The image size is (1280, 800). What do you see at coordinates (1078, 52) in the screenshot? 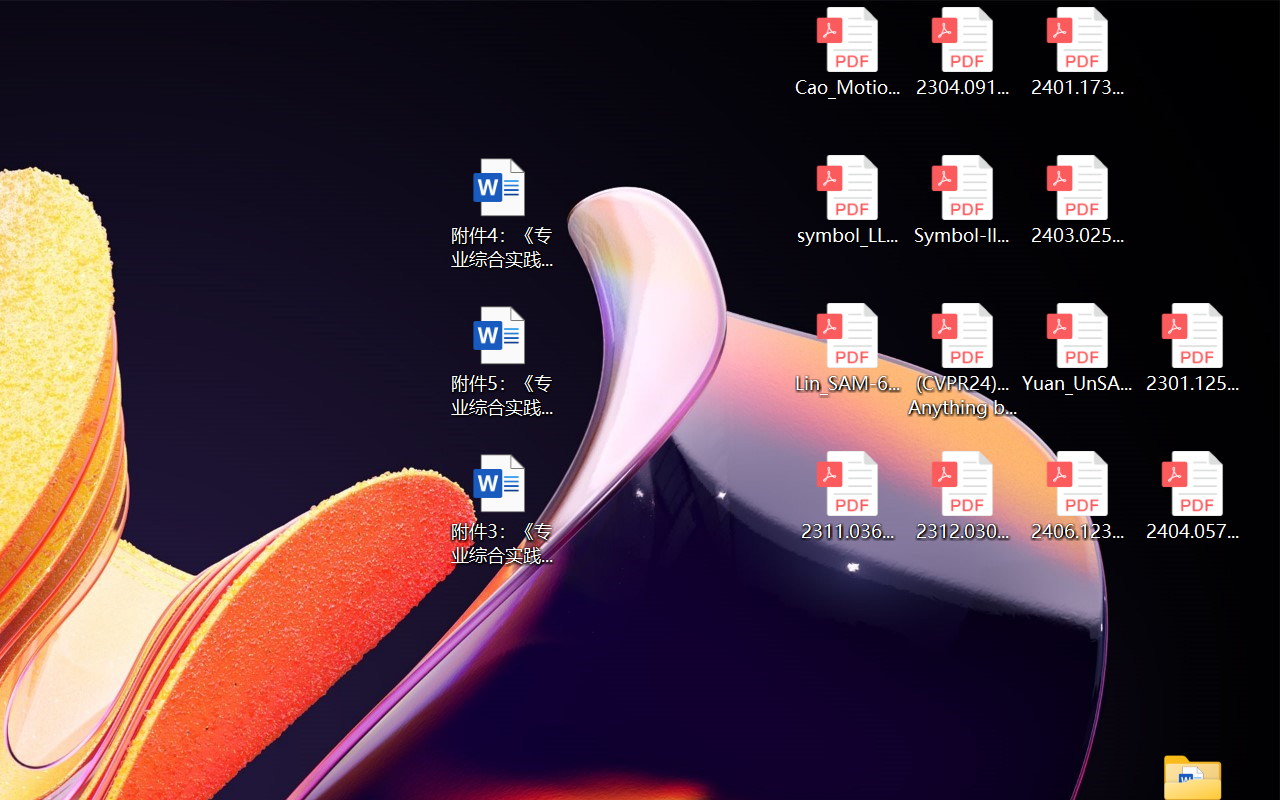
I see `2401.17399v1.pdf` at bounding box center [1078, 52].